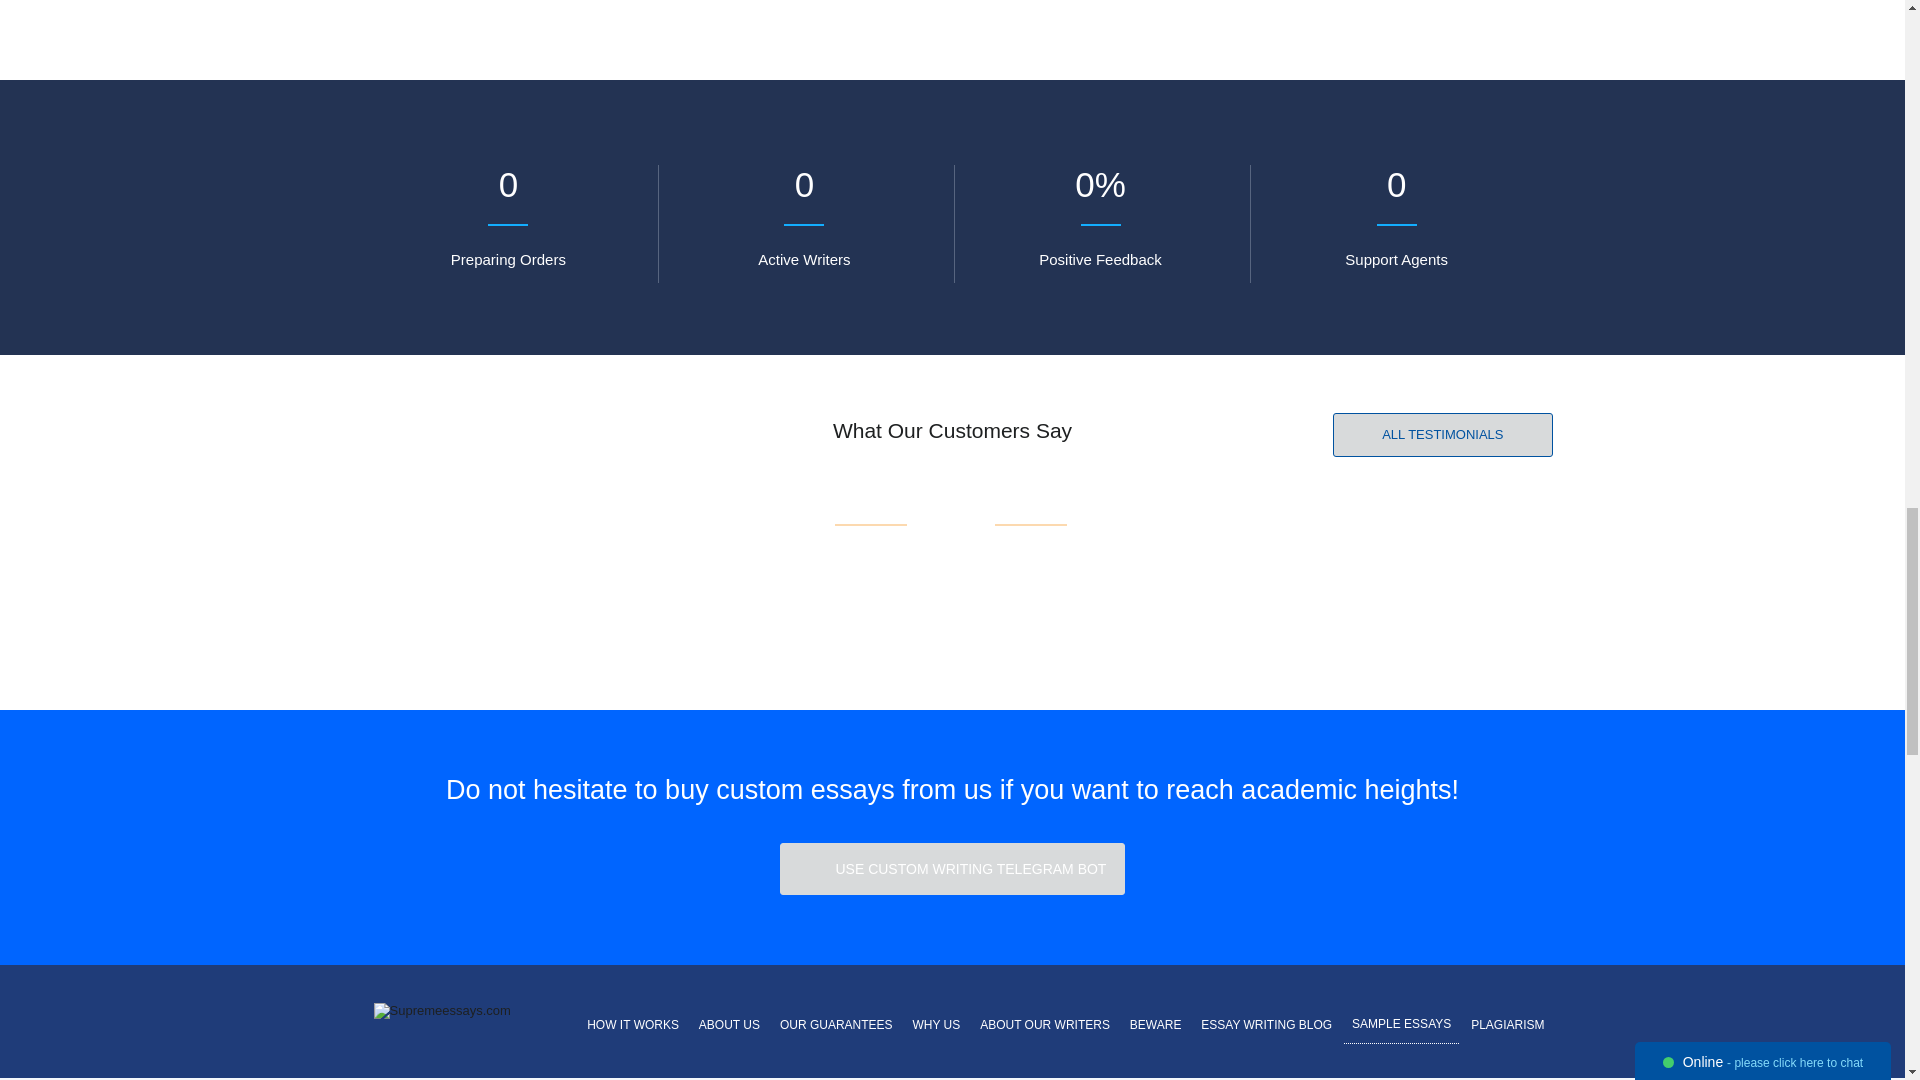 The height and width of the screenshot is (1080, 1920). Describe the element at coordinates (442, 1011) in the screenshot. I see `Supremeessays.com` at that location.